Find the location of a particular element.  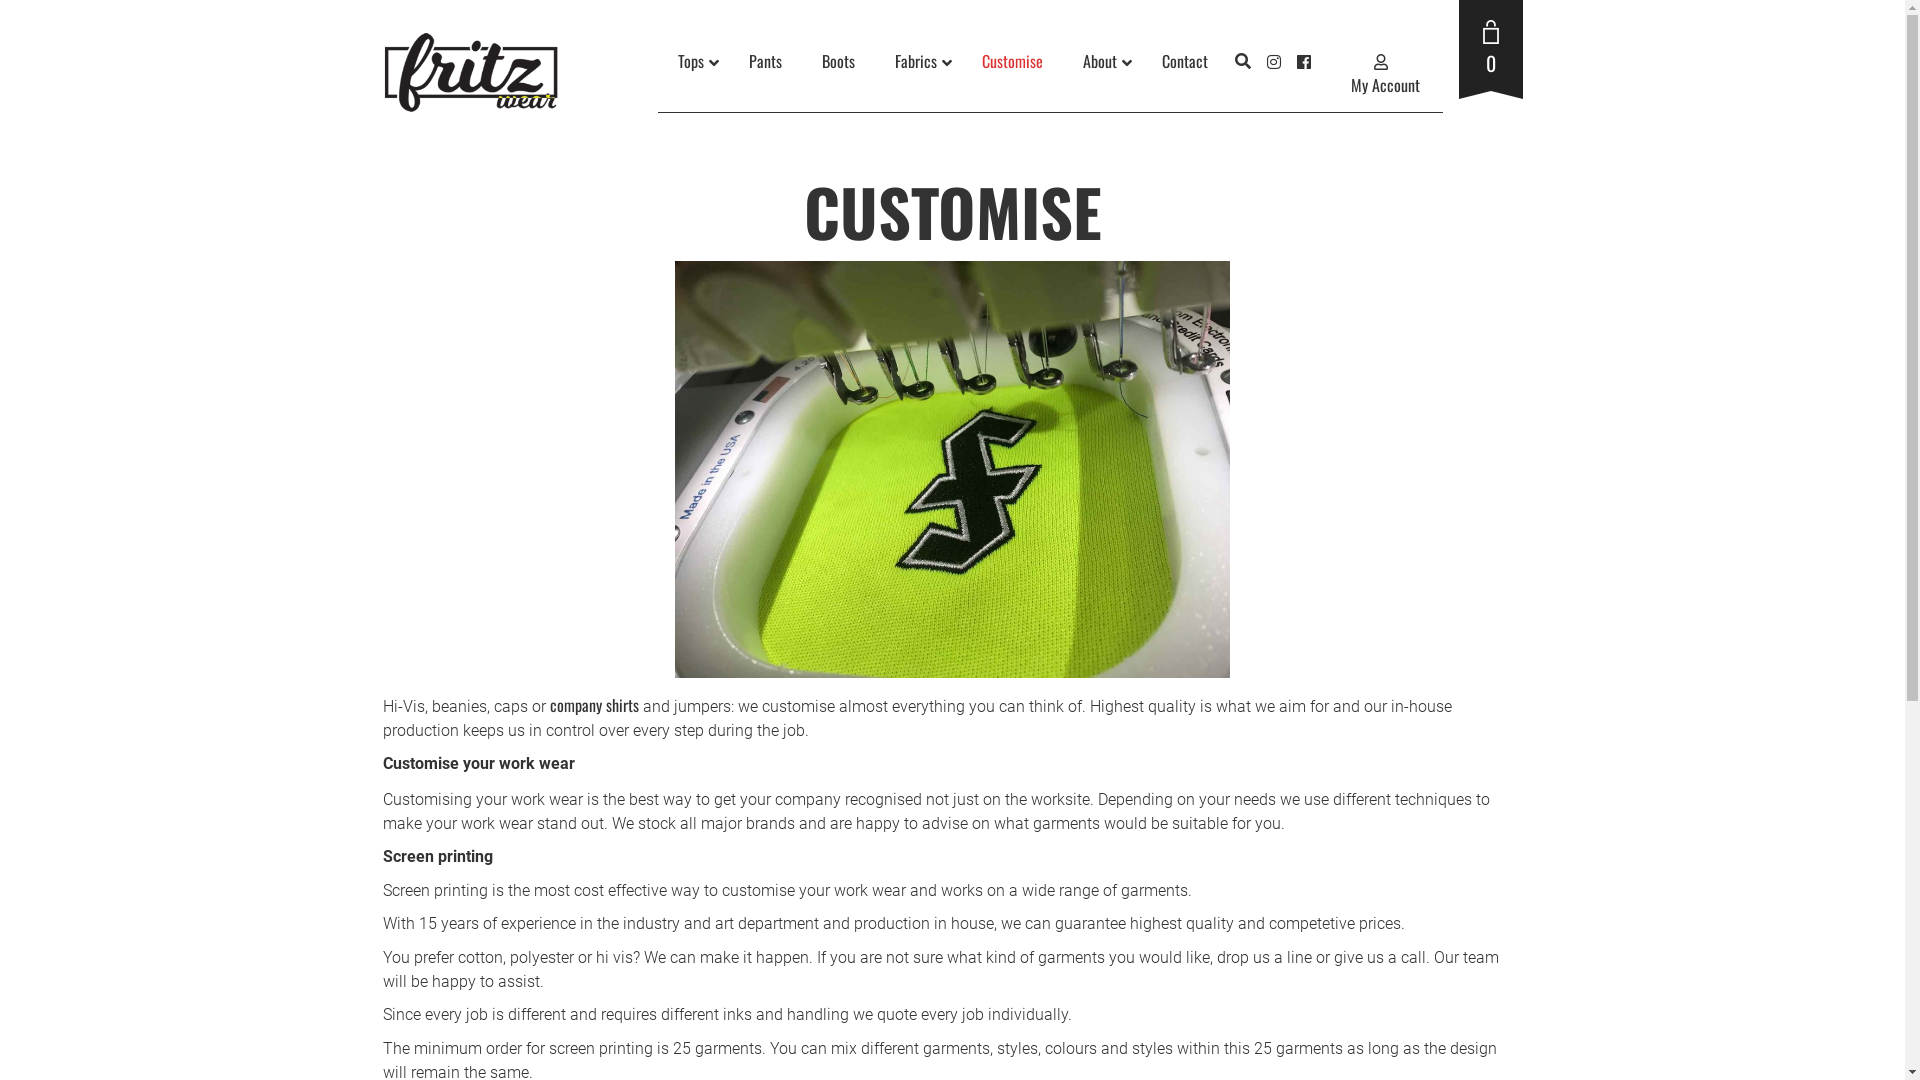

Contact is located at coordinates (1185, 61).